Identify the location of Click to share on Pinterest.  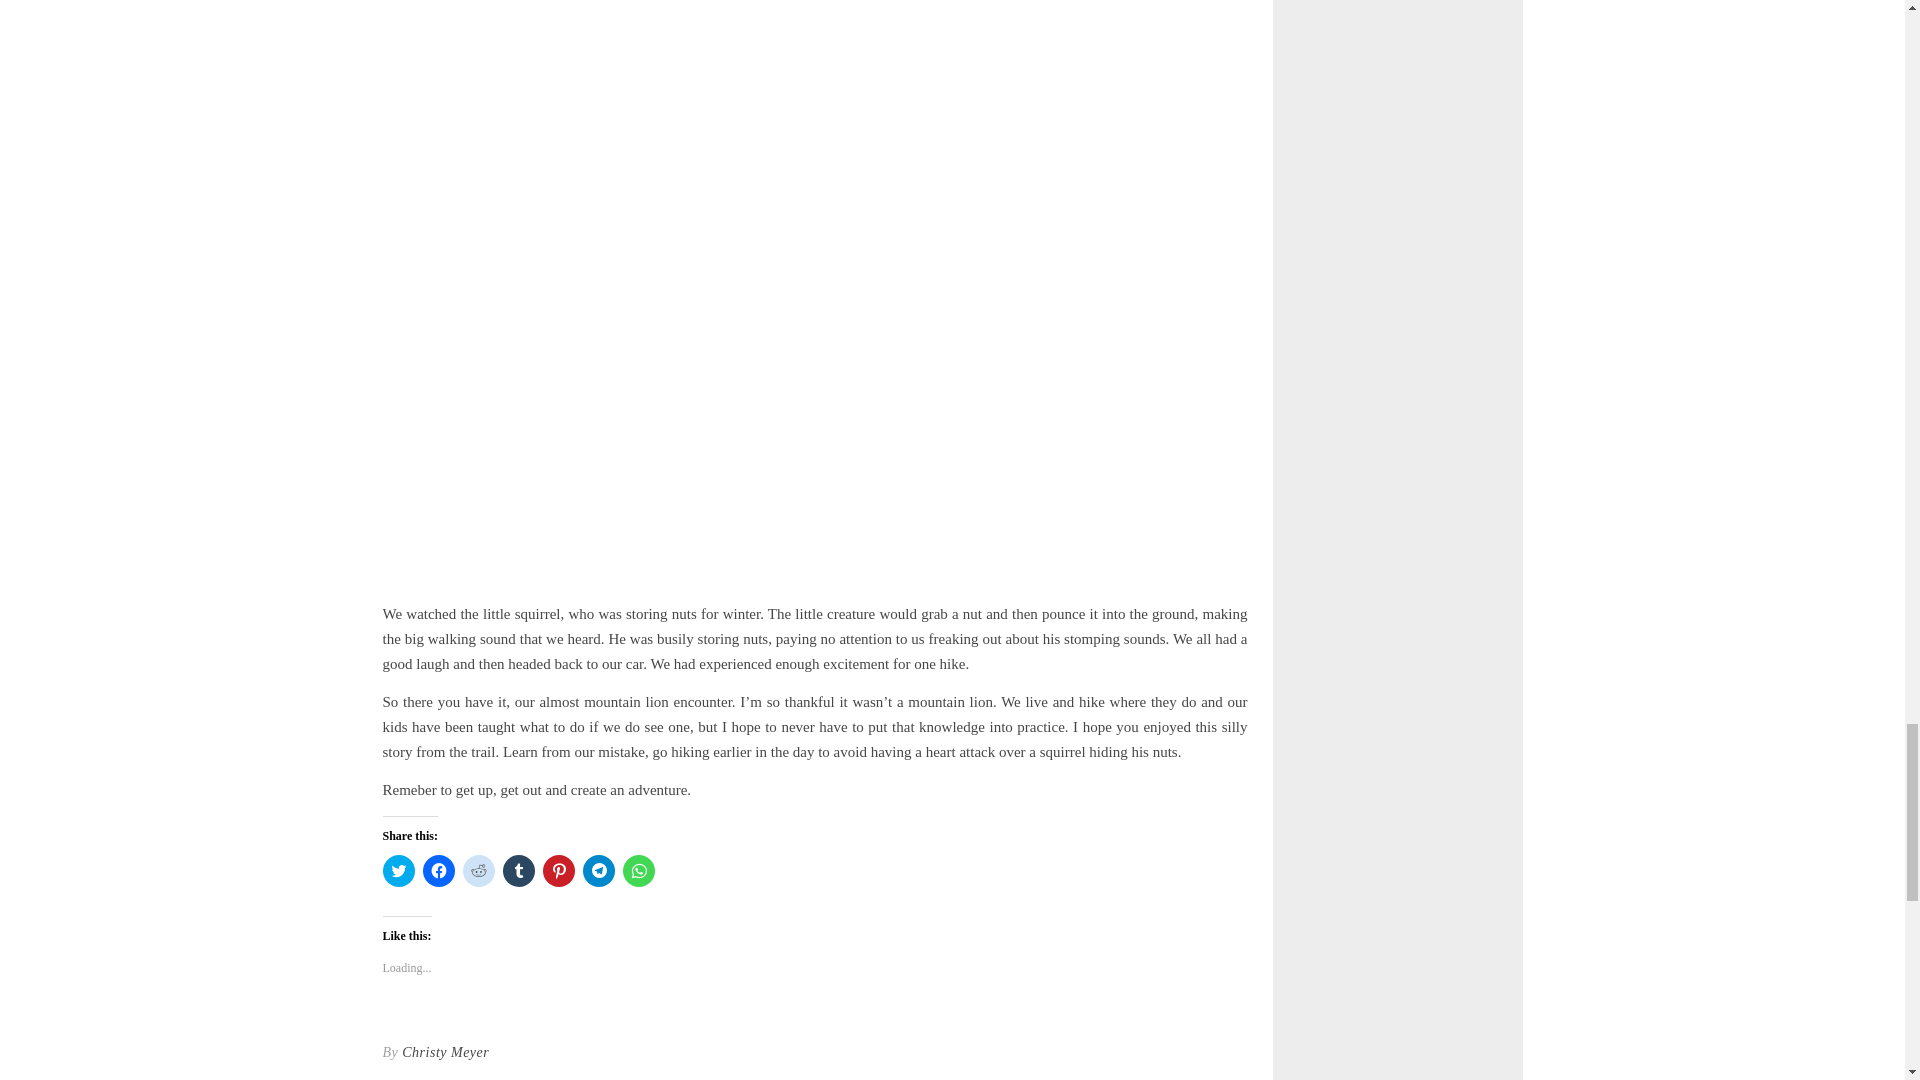
(558, 870).